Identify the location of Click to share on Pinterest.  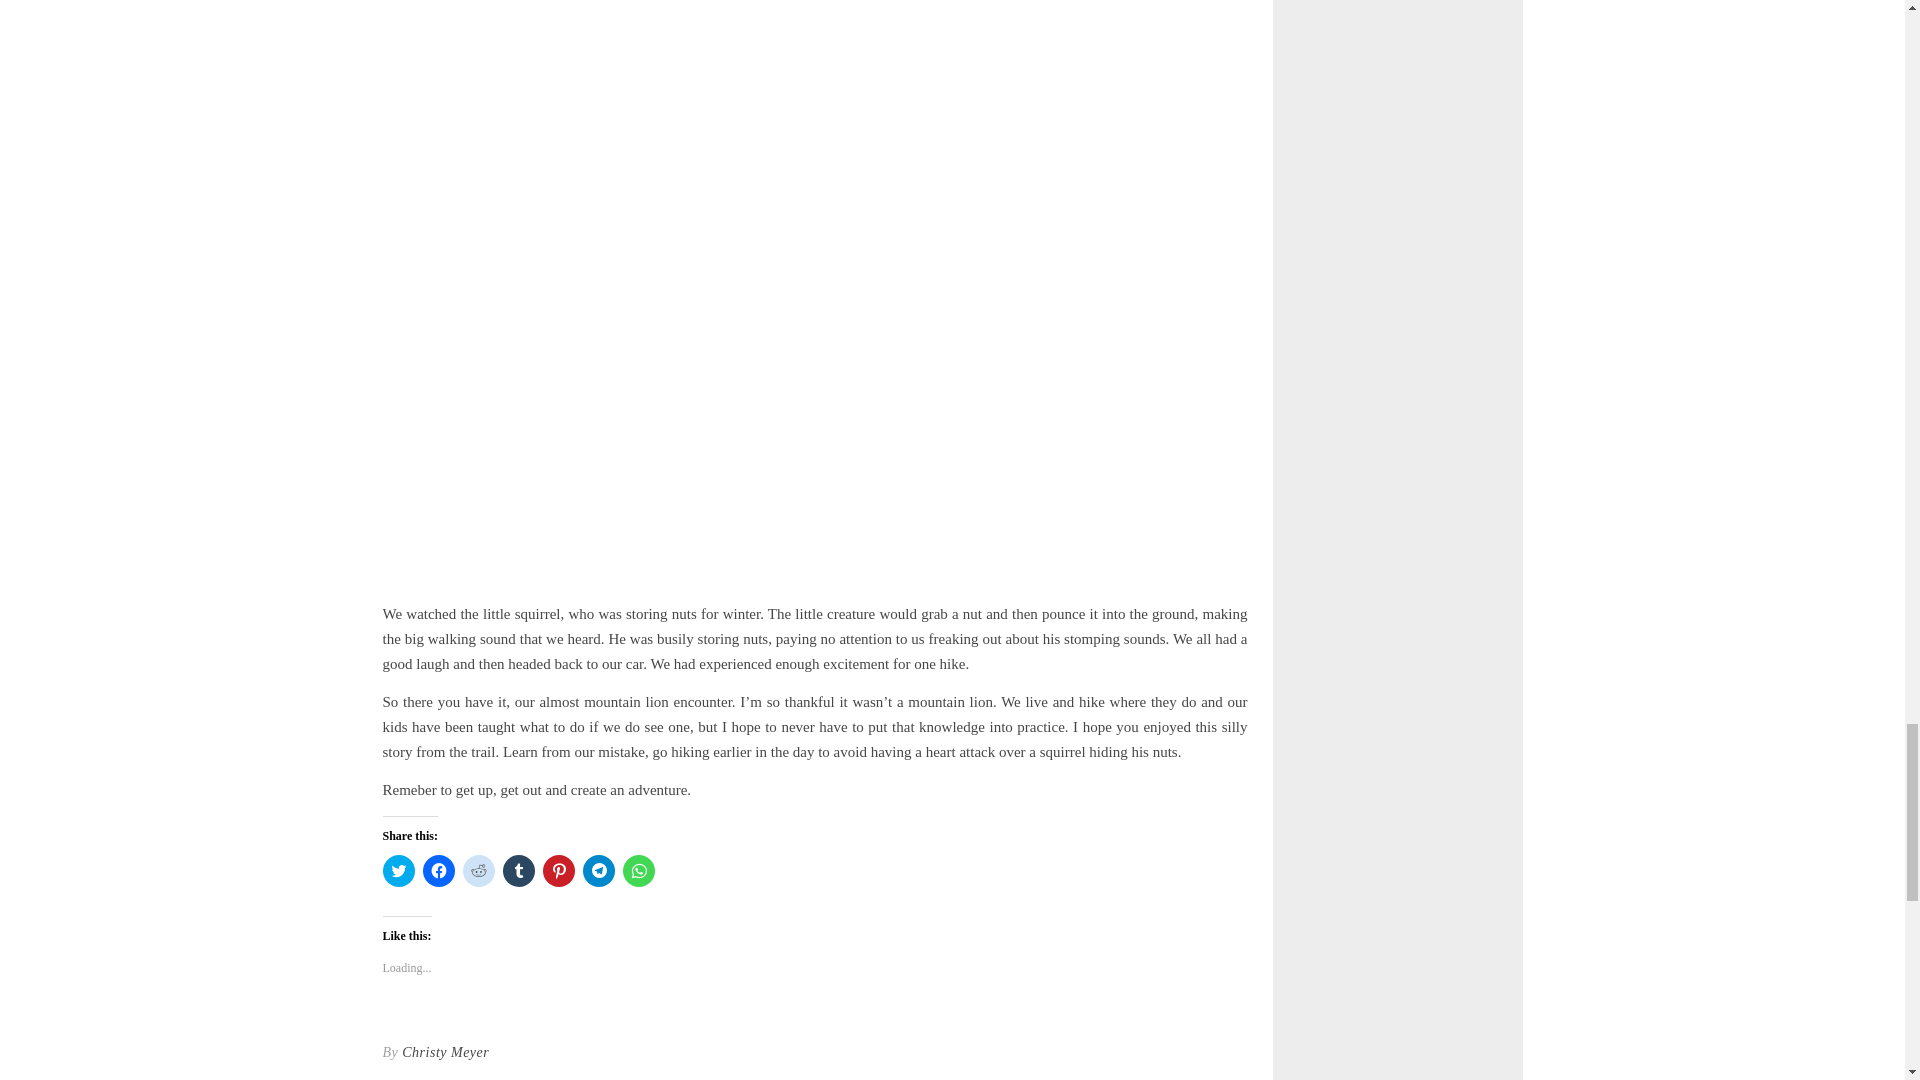
(558, 870).